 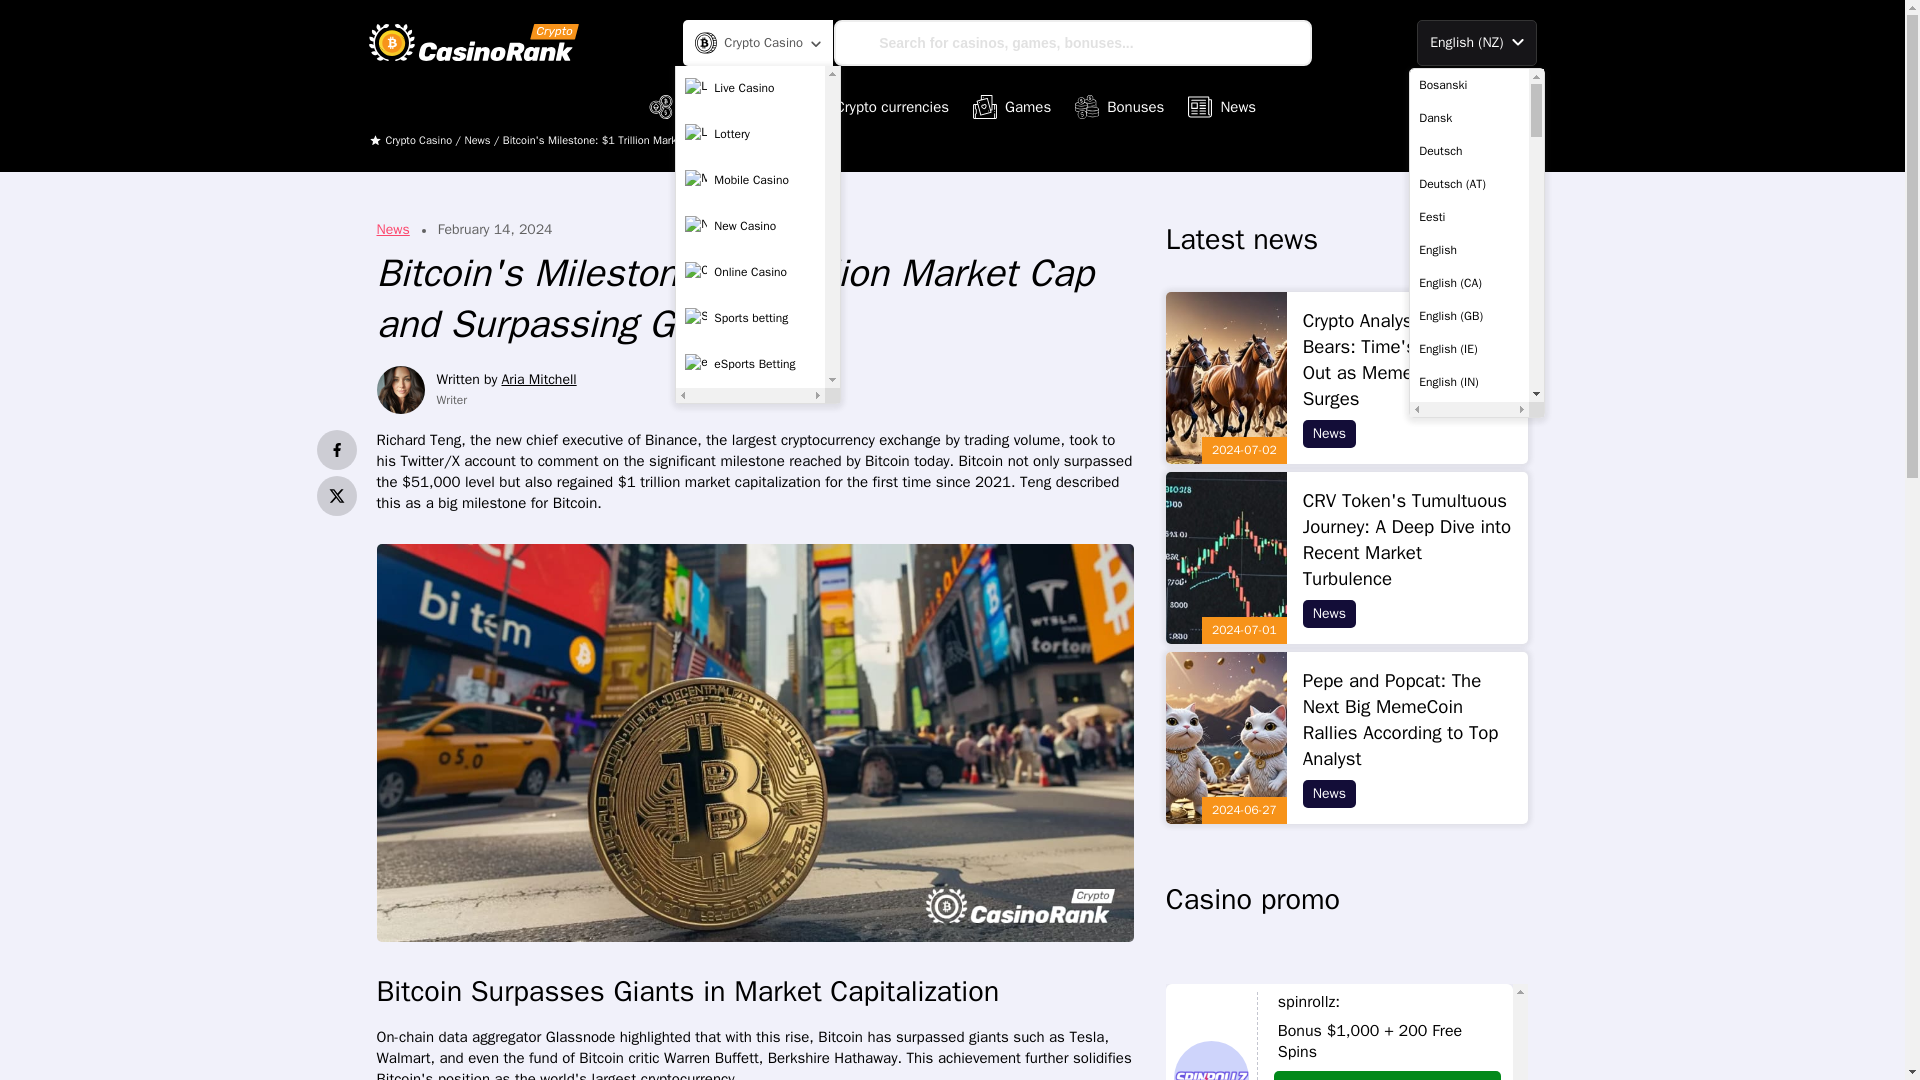 What do you see at coordinates (1468, 250) in the screenshot?
I see `English` at bounding box center [1468, 250].